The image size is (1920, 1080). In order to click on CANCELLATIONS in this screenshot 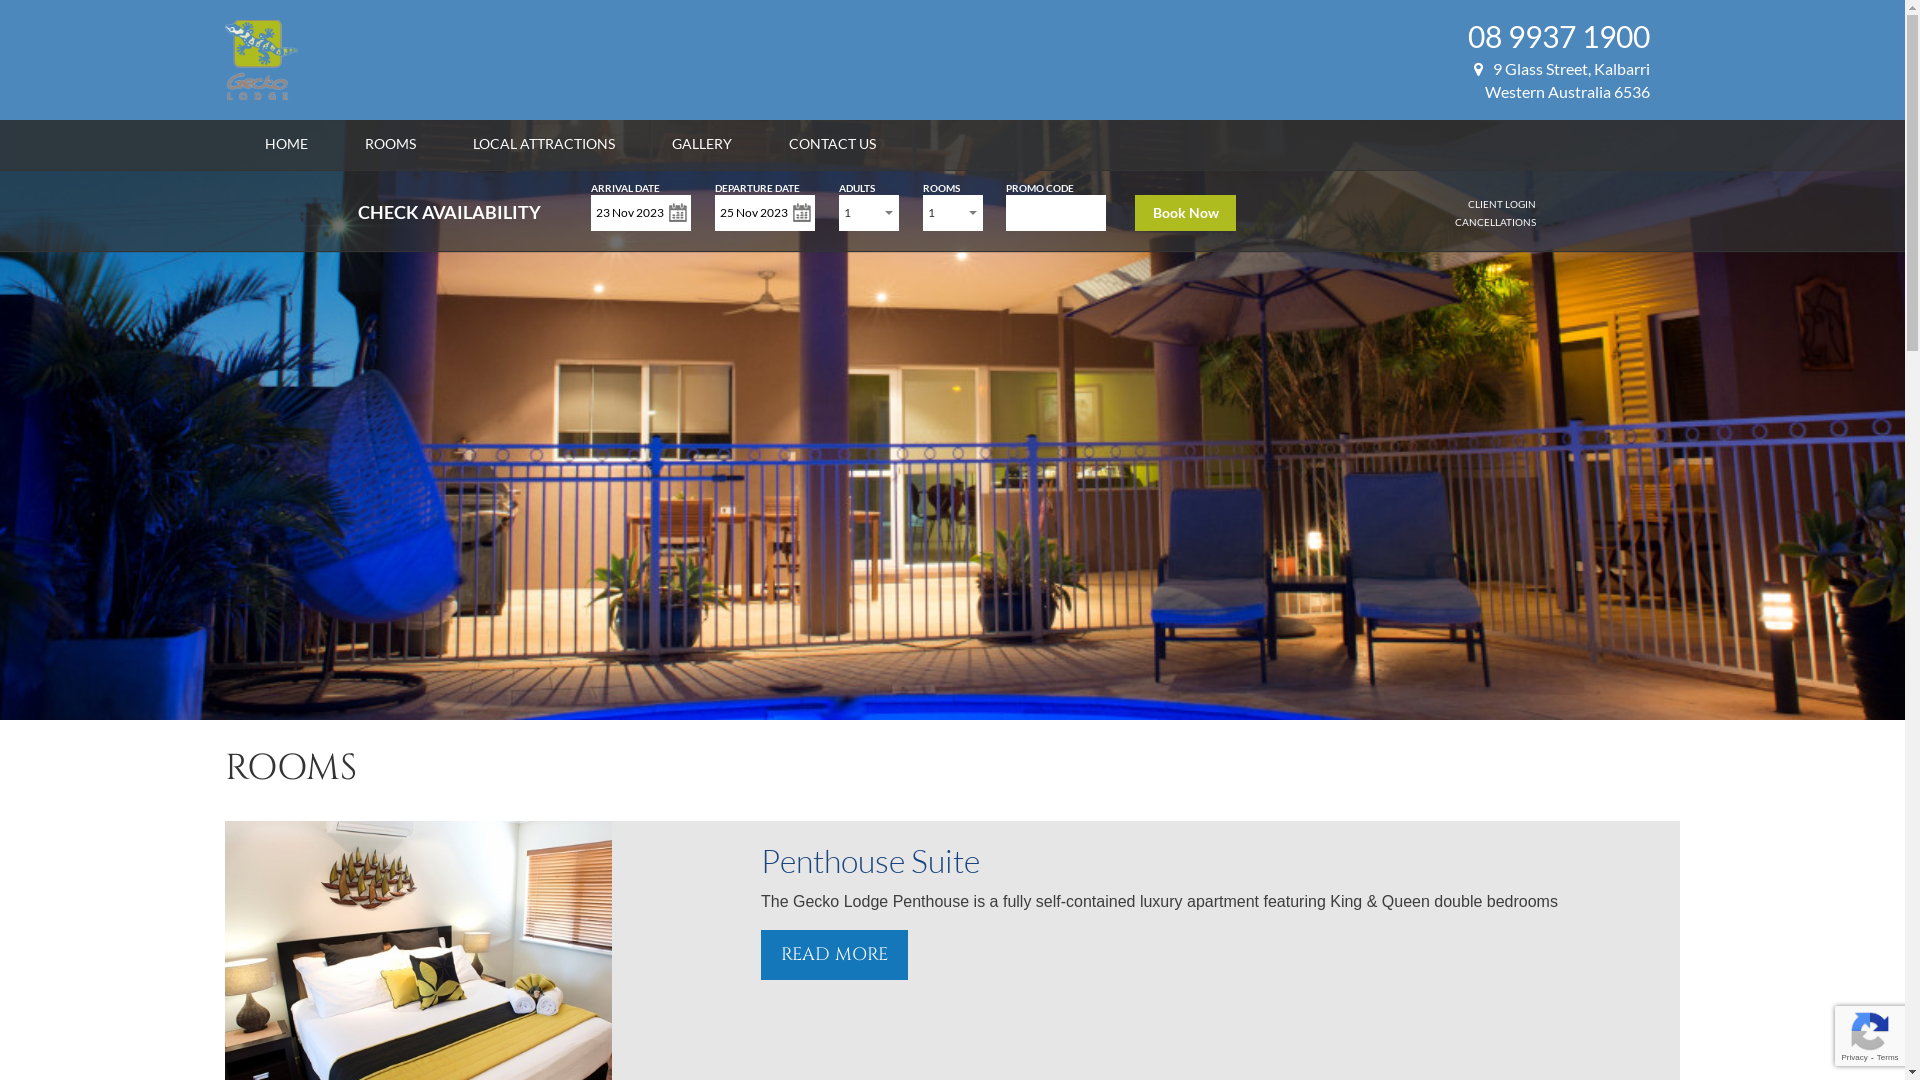, I will do `click(1496, 222)`.